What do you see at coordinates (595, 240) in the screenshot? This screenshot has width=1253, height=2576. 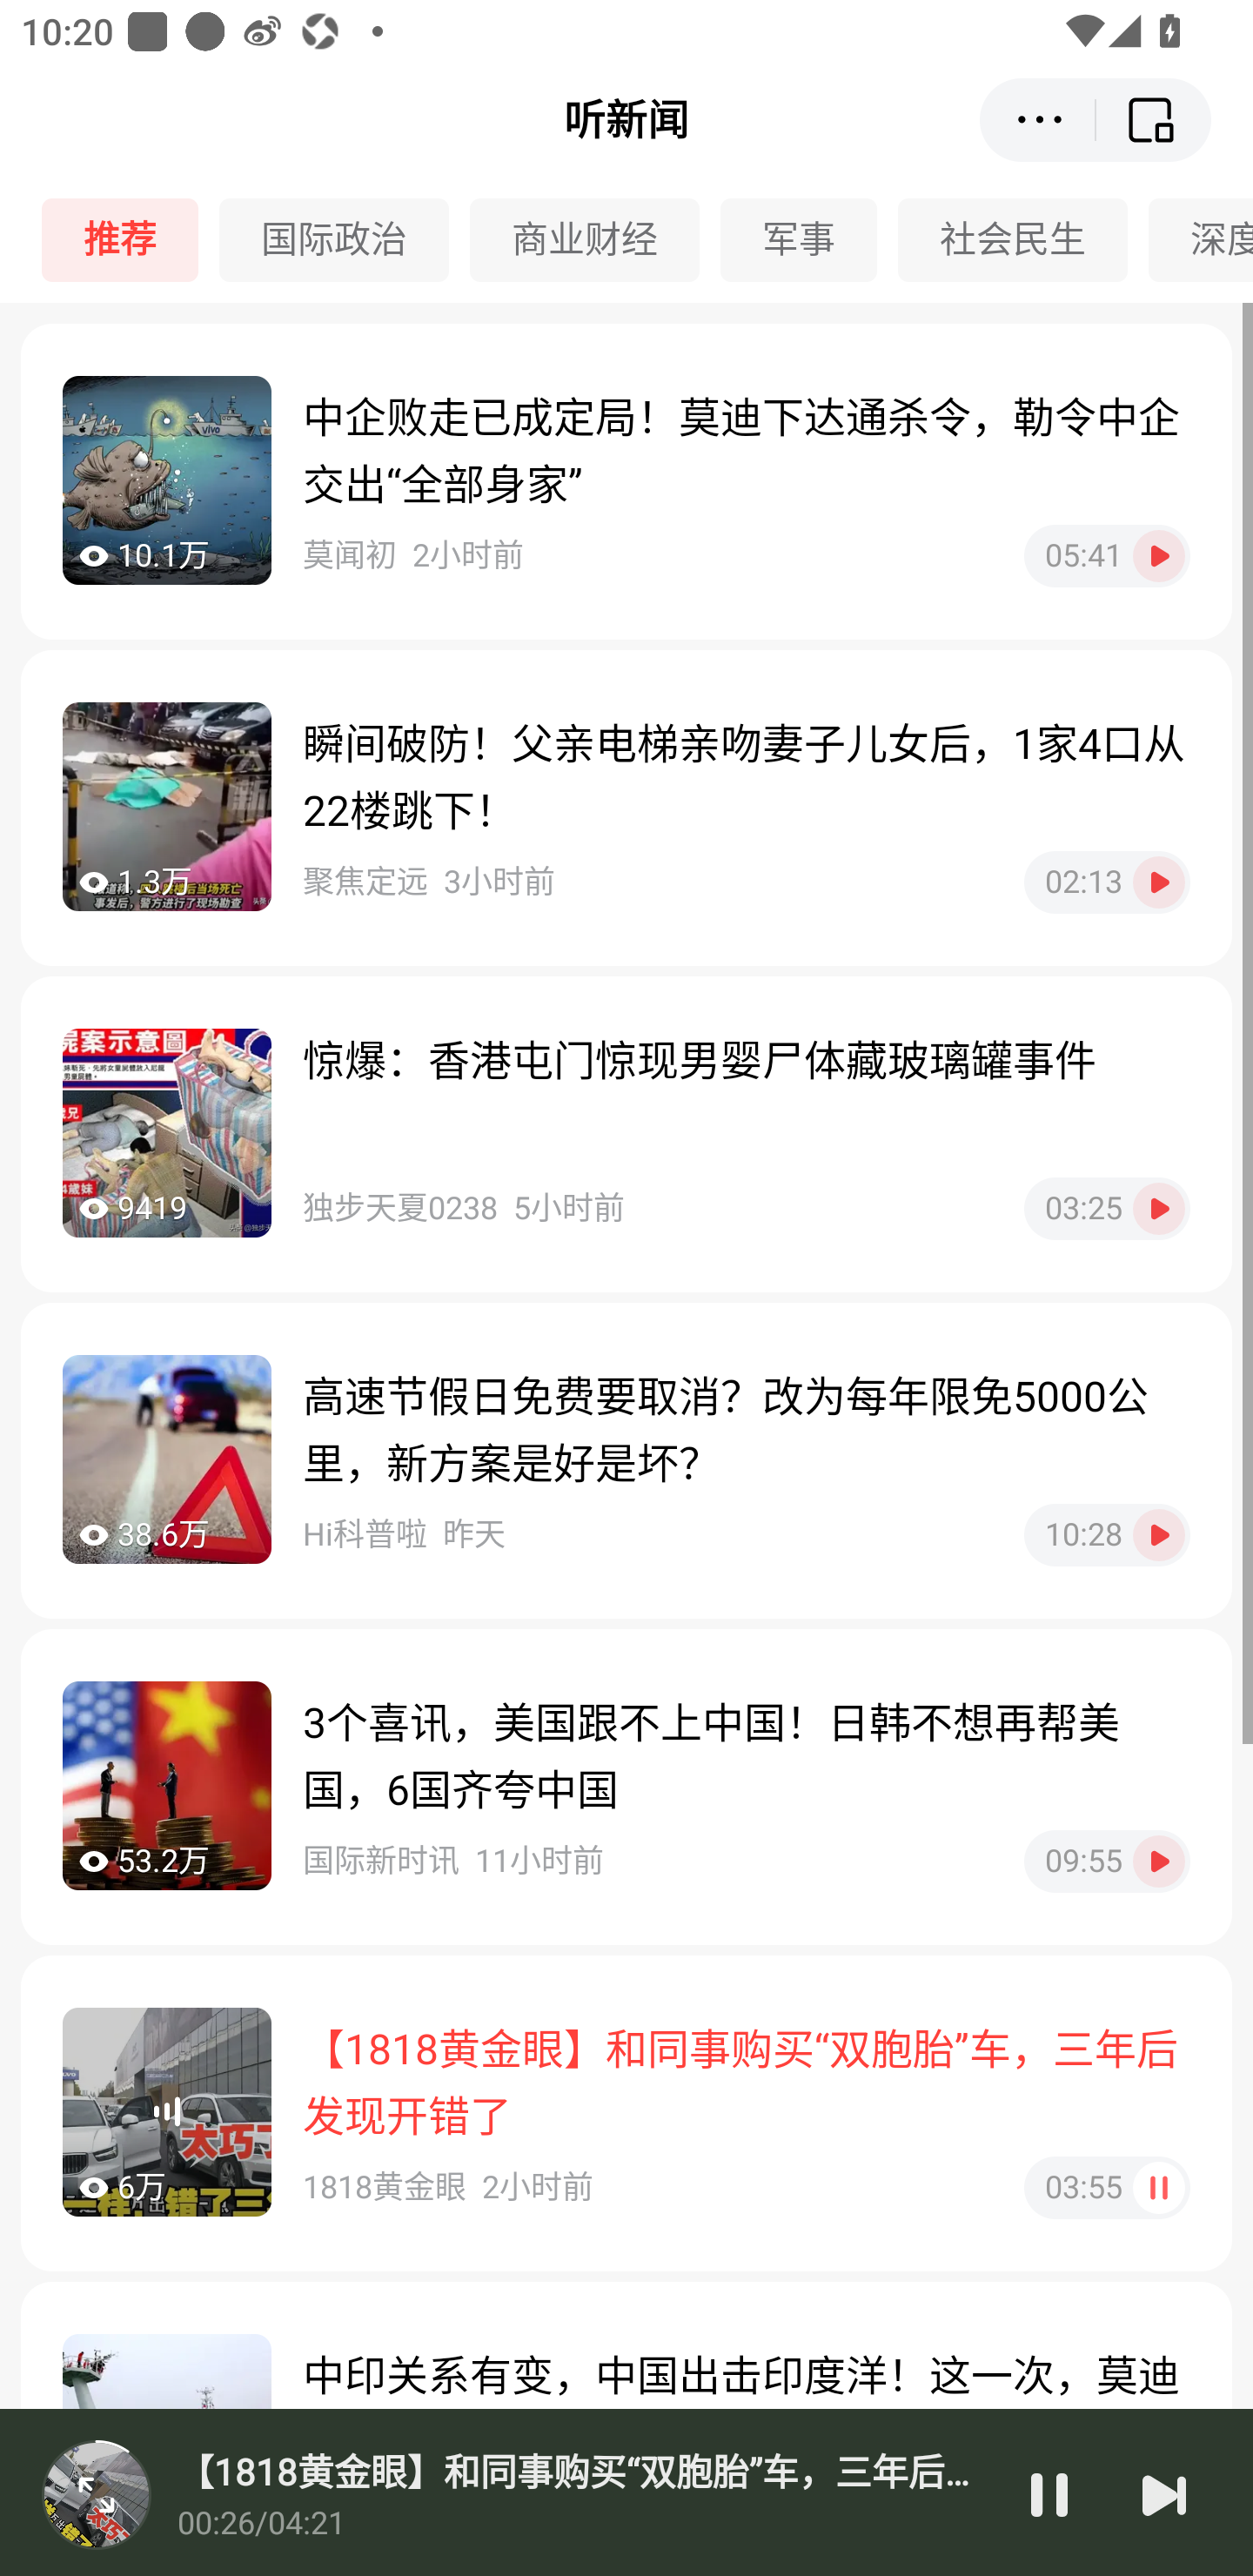 I see `商业财经` at bounding box center [595, 240].